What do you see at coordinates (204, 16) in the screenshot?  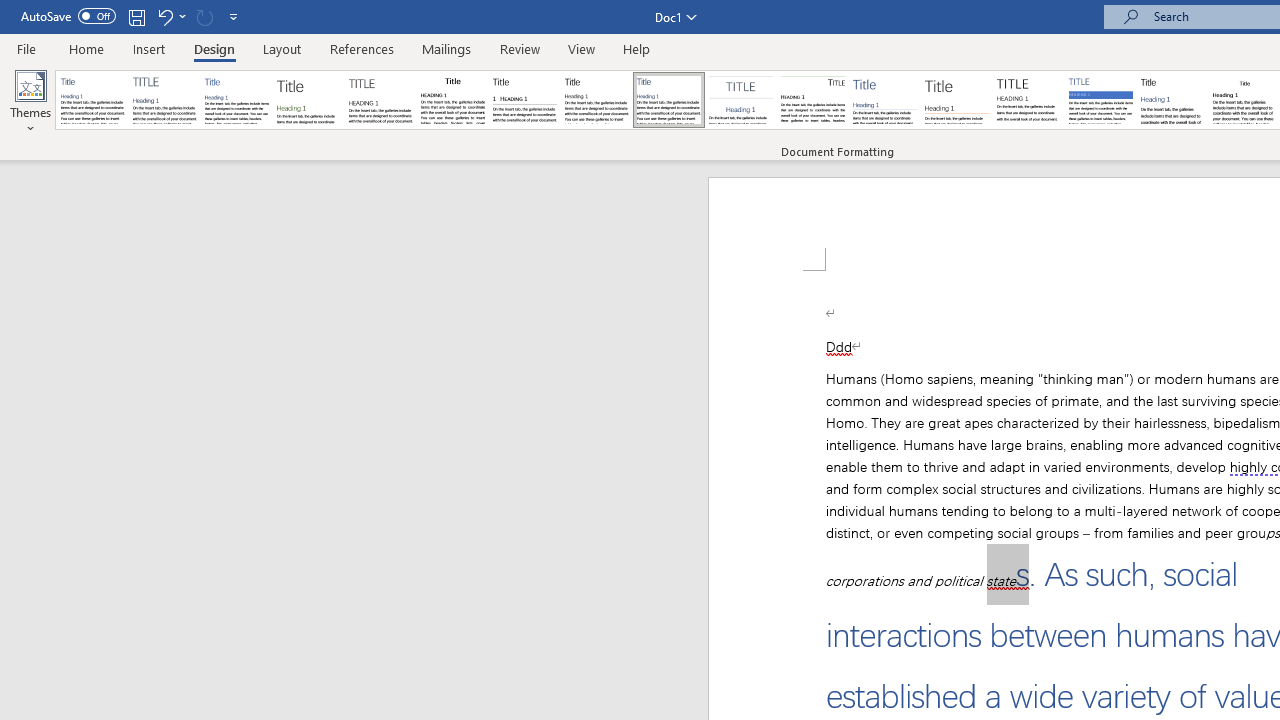 I see `Can't Repeat` at bounding box center [204, 16].